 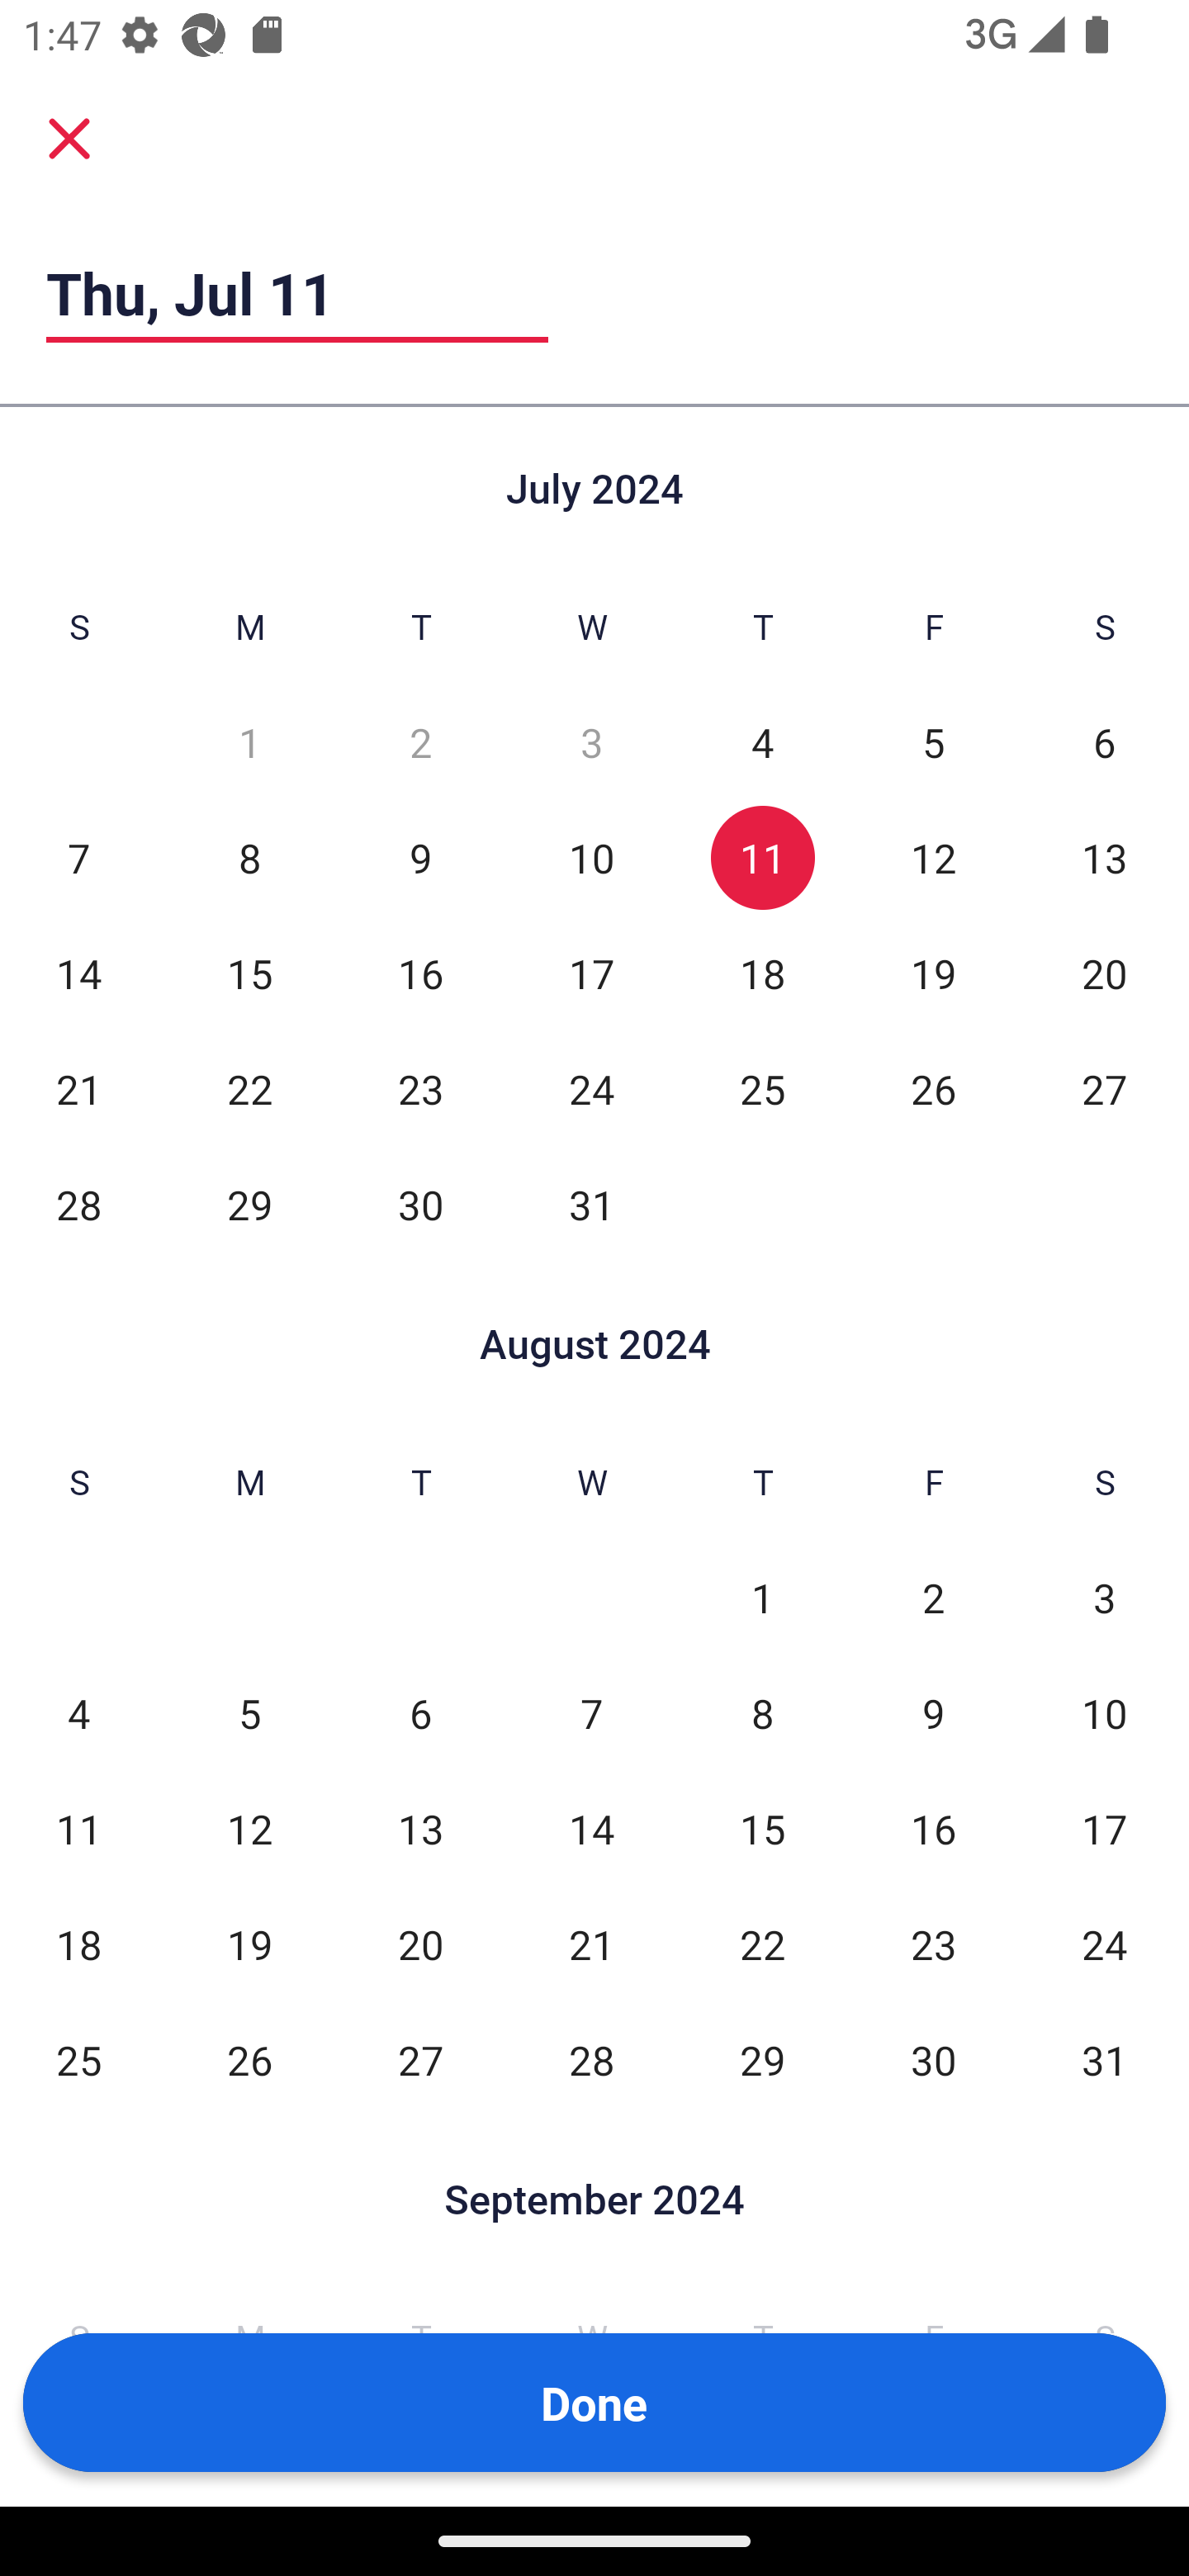 I want to click on 13 Sat, Jul 13, Not Selected, so click(x=1105, y=857).